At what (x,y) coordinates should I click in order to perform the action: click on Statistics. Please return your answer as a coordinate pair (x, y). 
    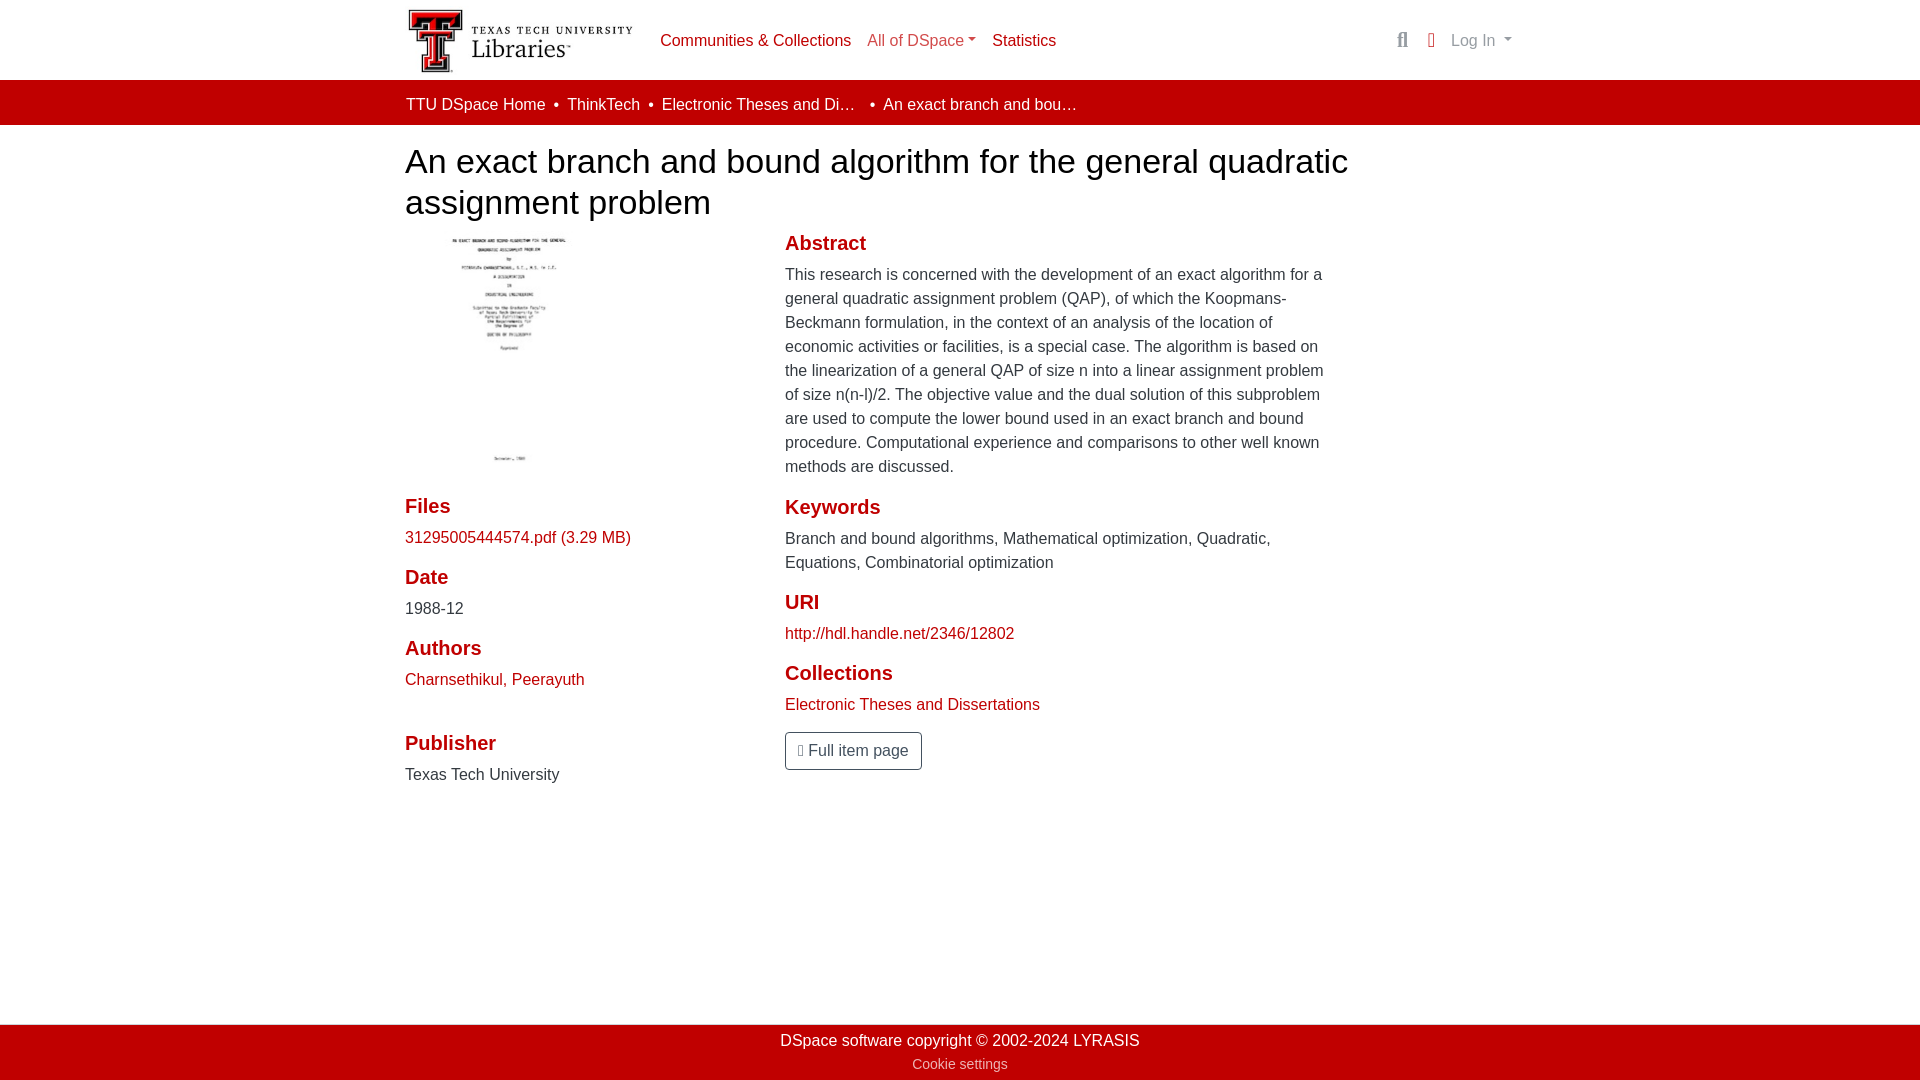
    Looking at the image, I should click on (1023, 40).